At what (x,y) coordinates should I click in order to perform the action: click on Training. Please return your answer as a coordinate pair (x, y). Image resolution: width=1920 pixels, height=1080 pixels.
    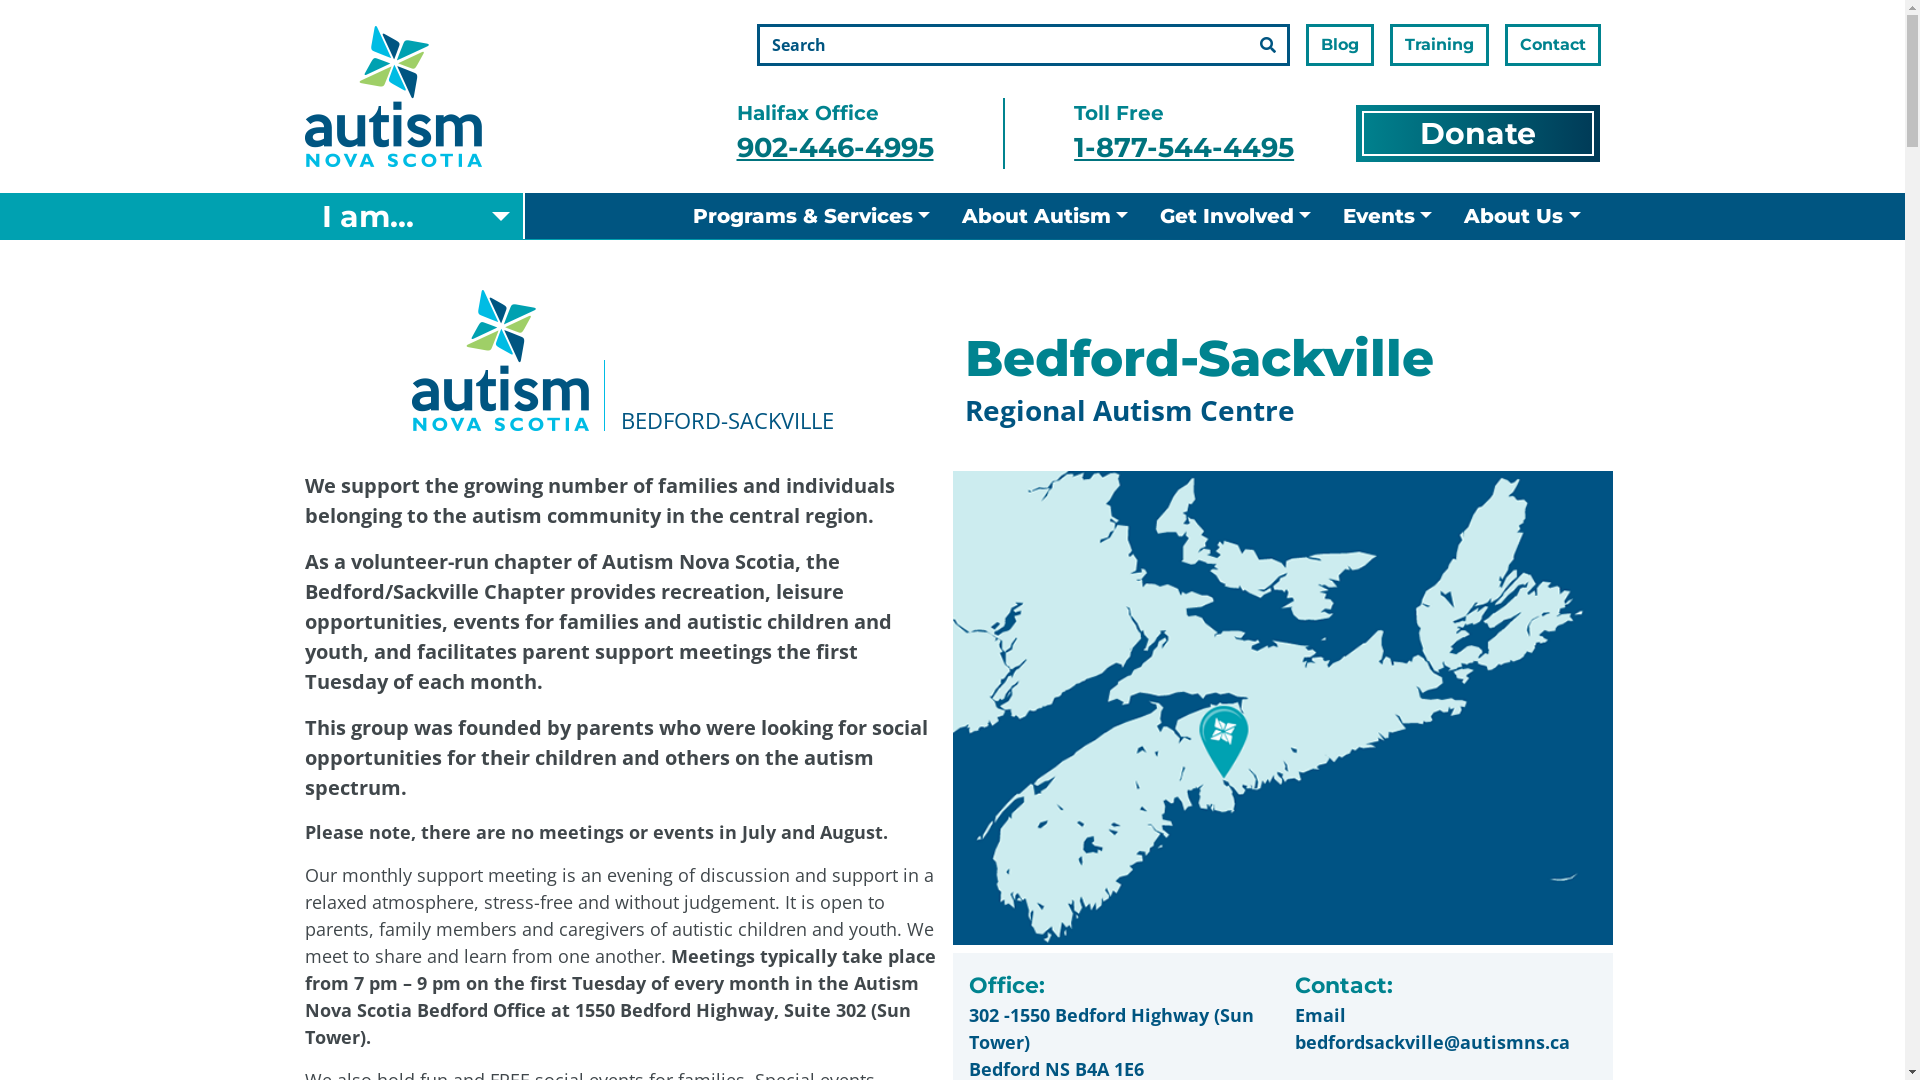
    Looking at the image, I should click on (1440, 45).